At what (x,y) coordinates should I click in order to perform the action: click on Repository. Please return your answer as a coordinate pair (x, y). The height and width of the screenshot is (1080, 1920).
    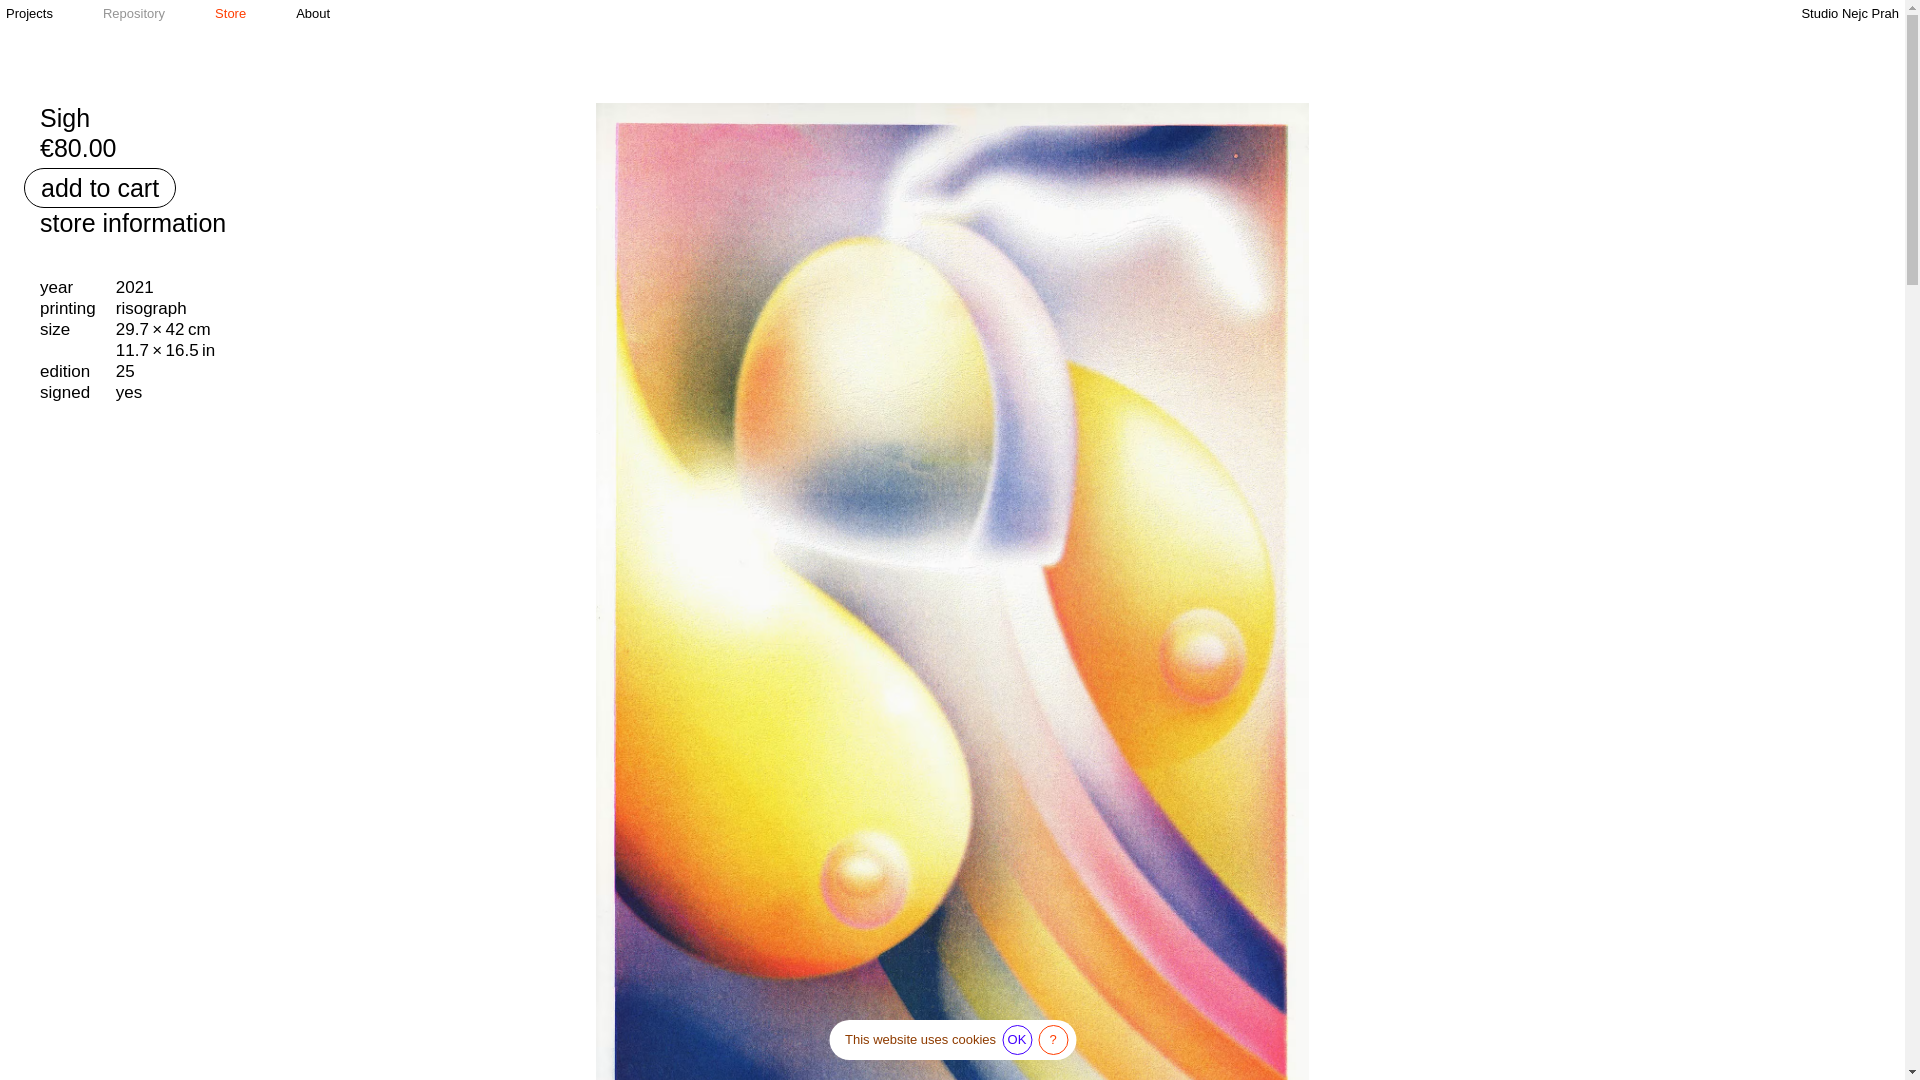
    Looking at the image, I should click on (134, 14).